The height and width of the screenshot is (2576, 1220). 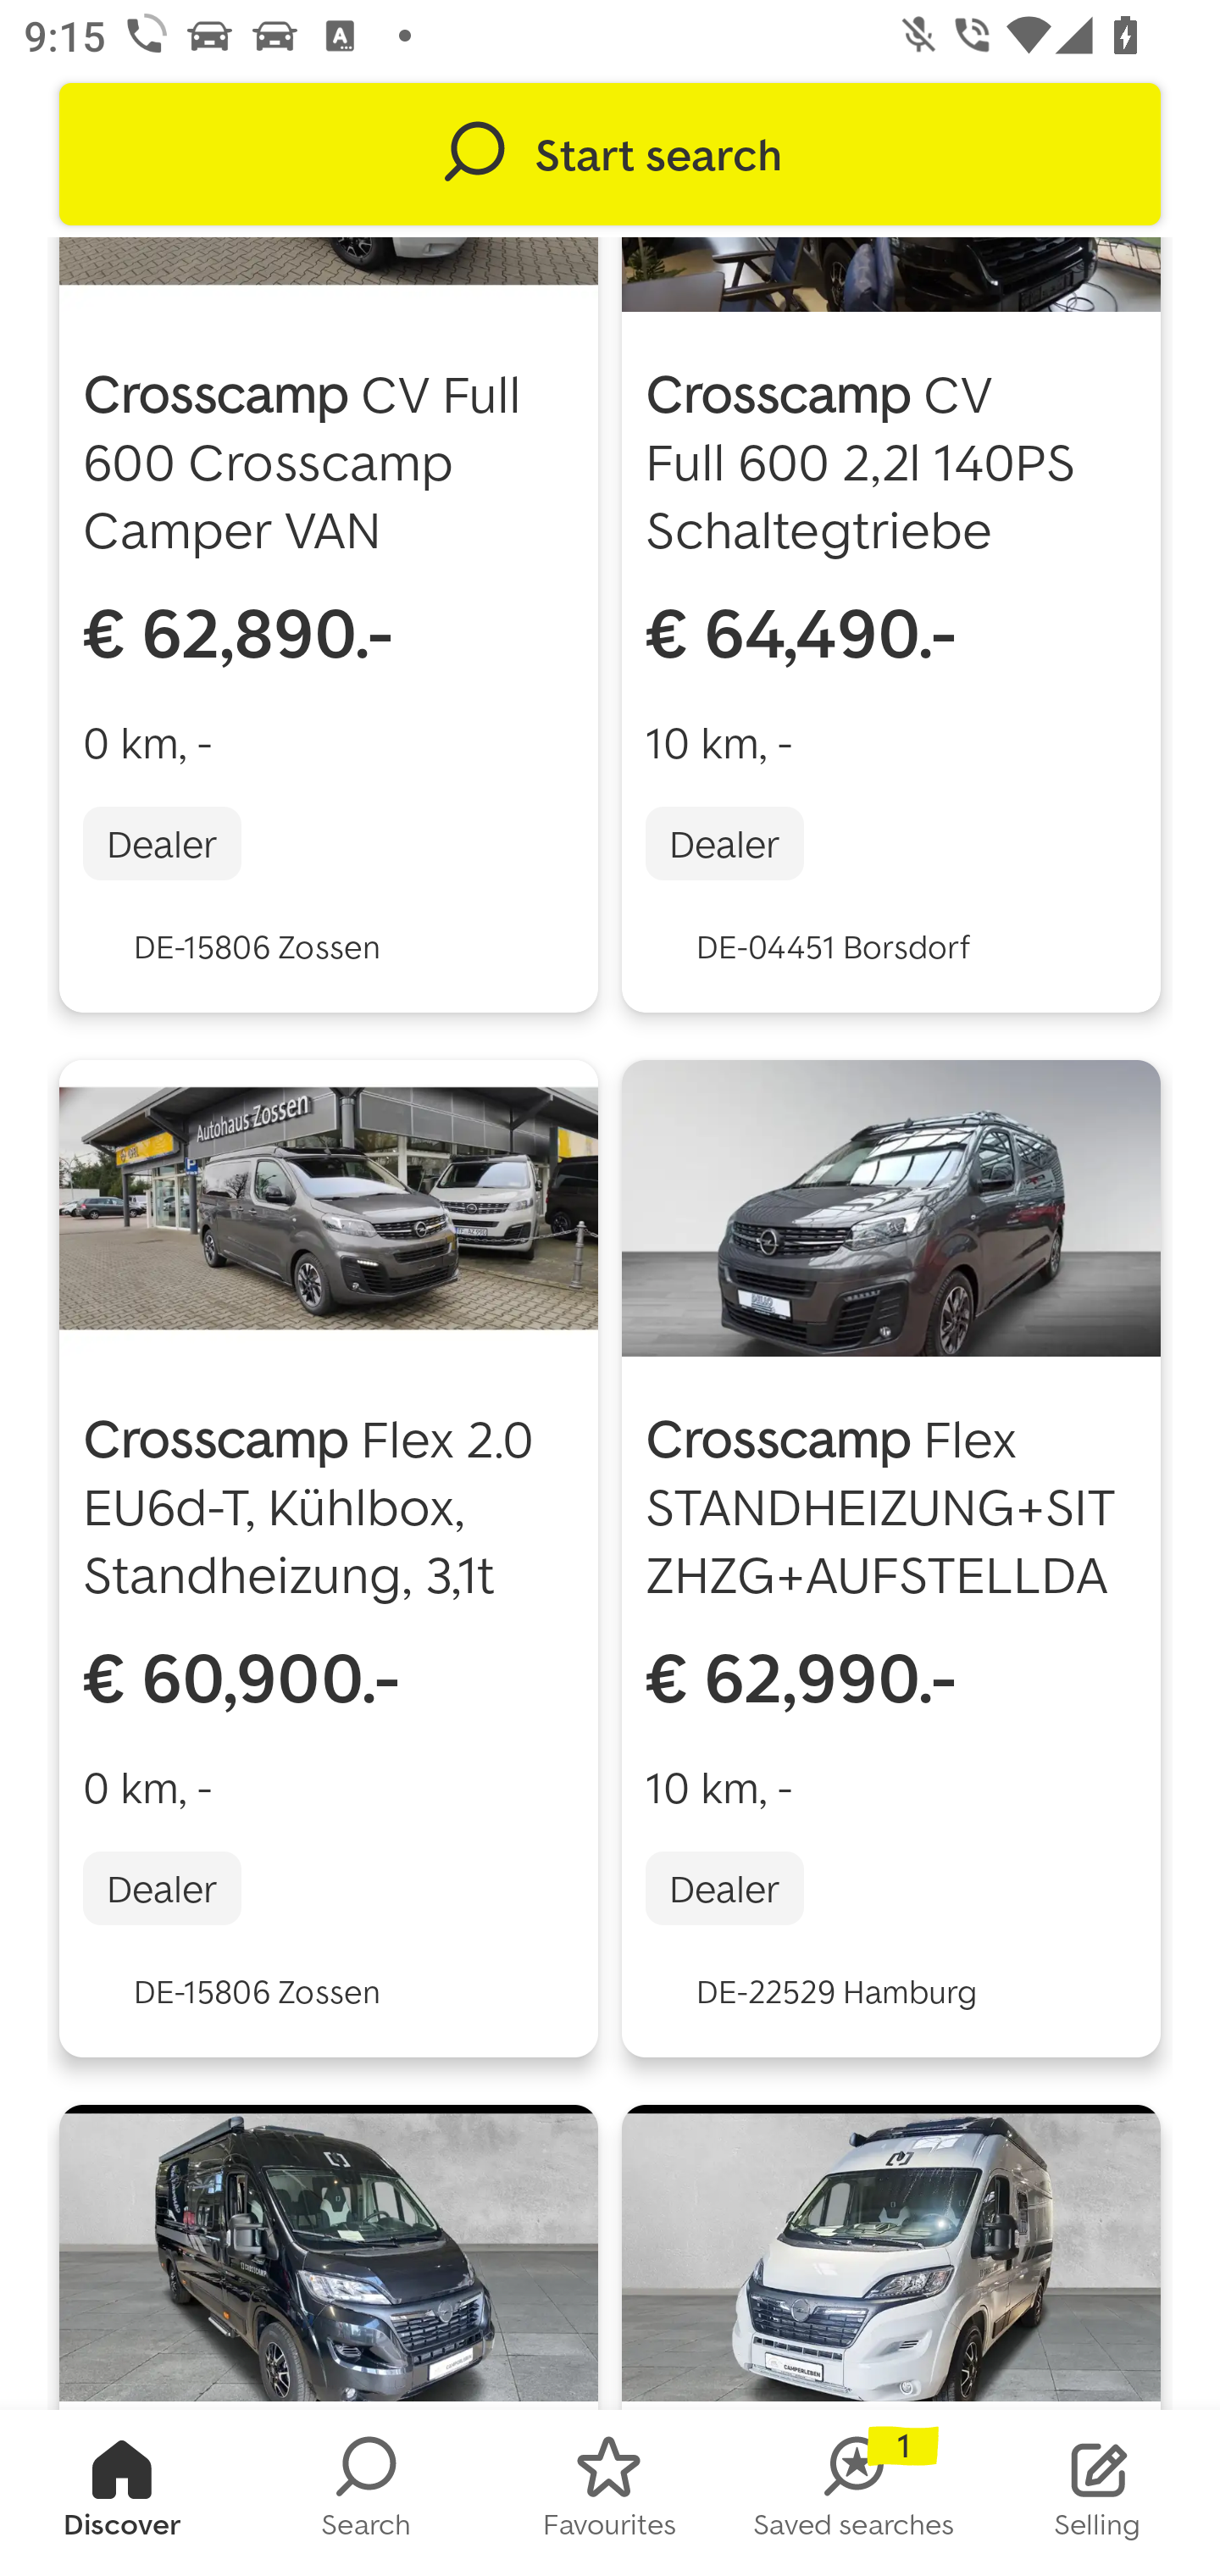 I want to click on Start search, so click(x=610, y=154).